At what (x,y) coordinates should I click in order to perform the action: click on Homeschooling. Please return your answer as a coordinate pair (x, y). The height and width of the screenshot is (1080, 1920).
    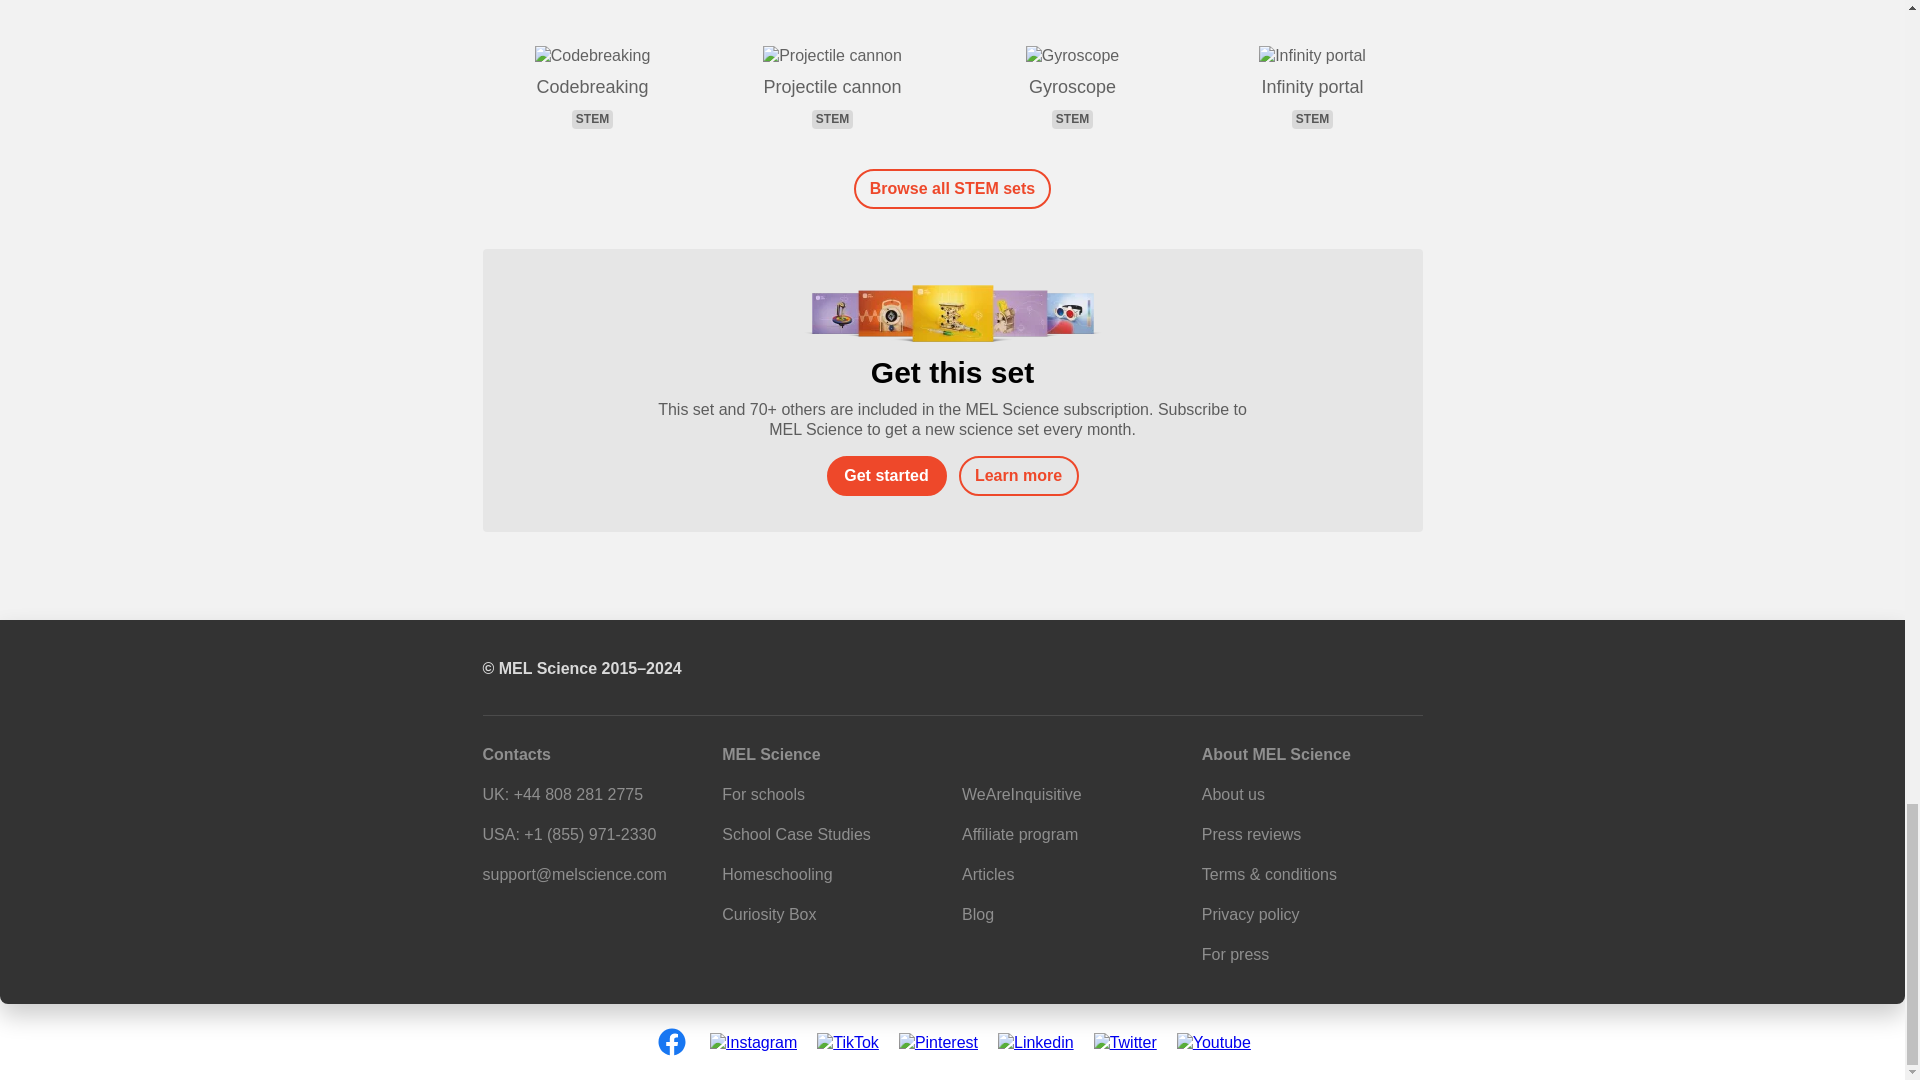
    Looking at the image, I should click on (592, 88).